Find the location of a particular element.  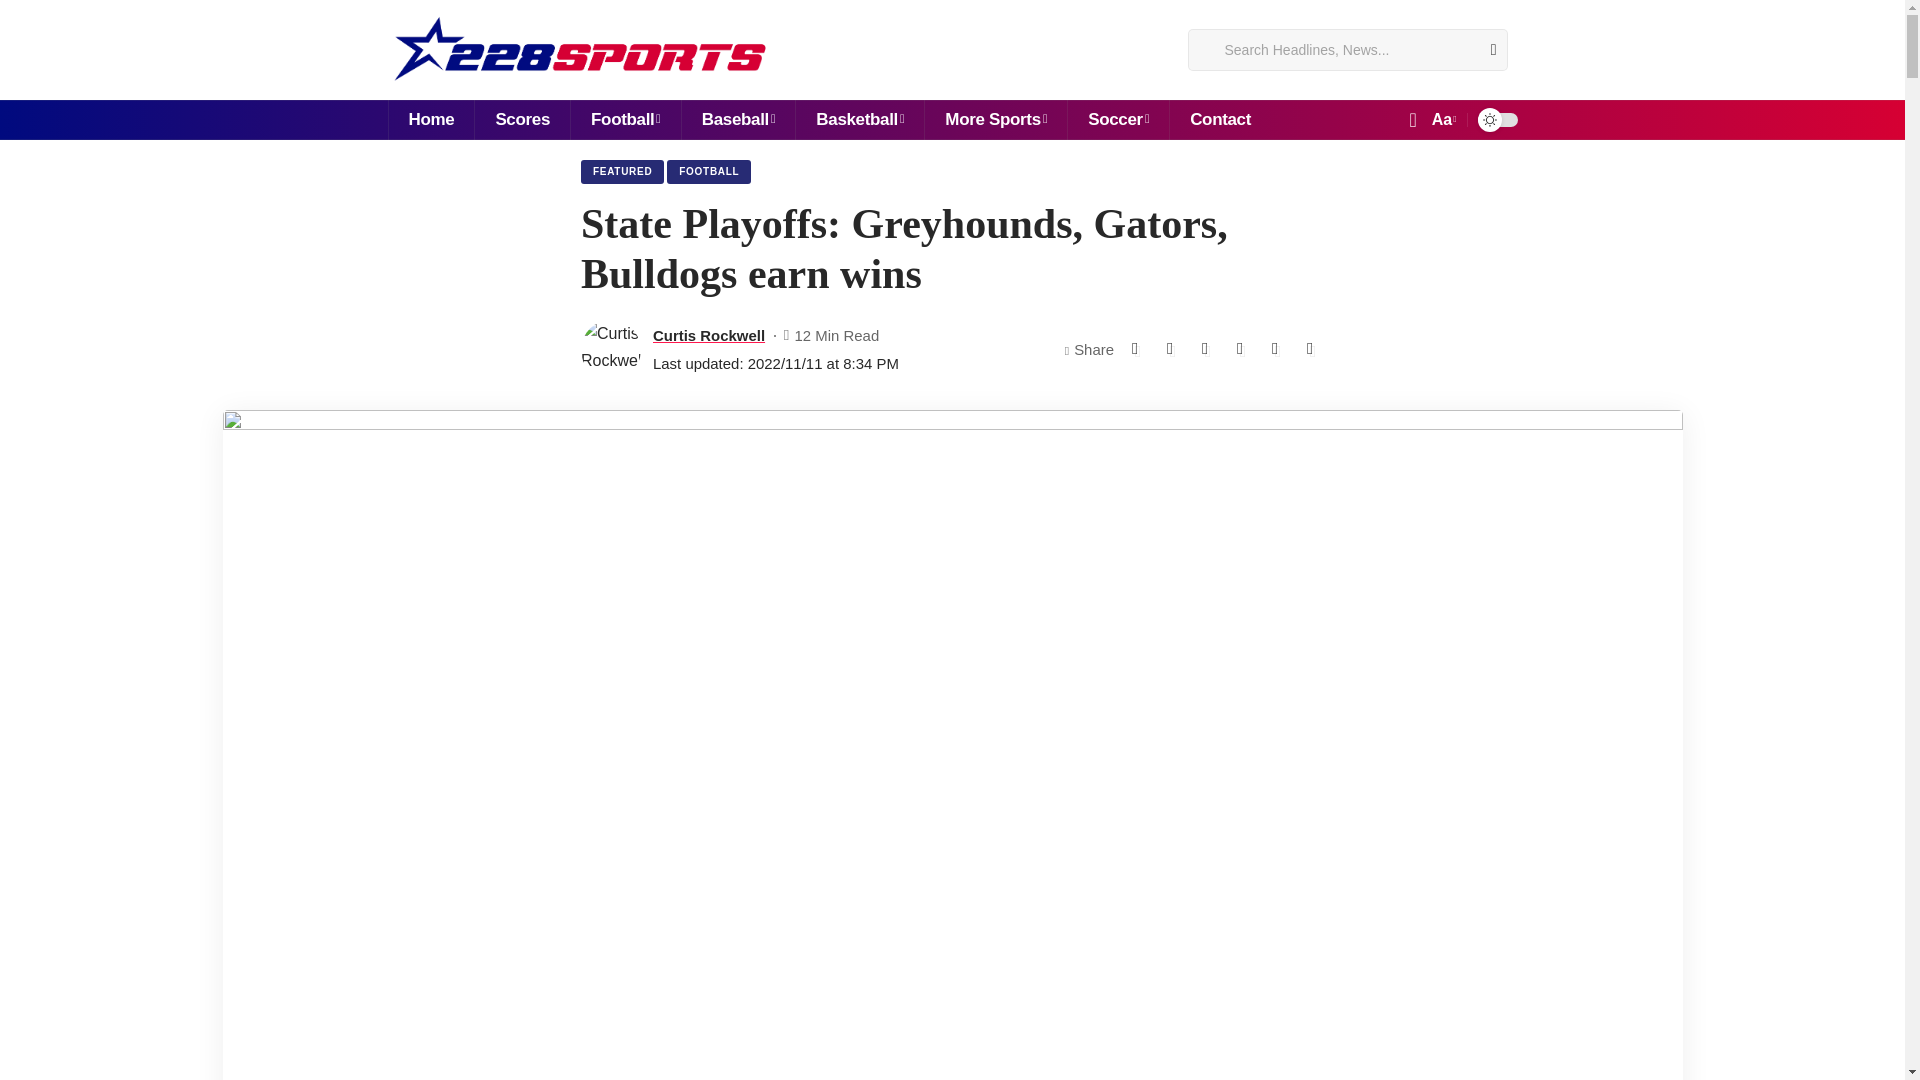

Football is located at coordinates (626, 120).